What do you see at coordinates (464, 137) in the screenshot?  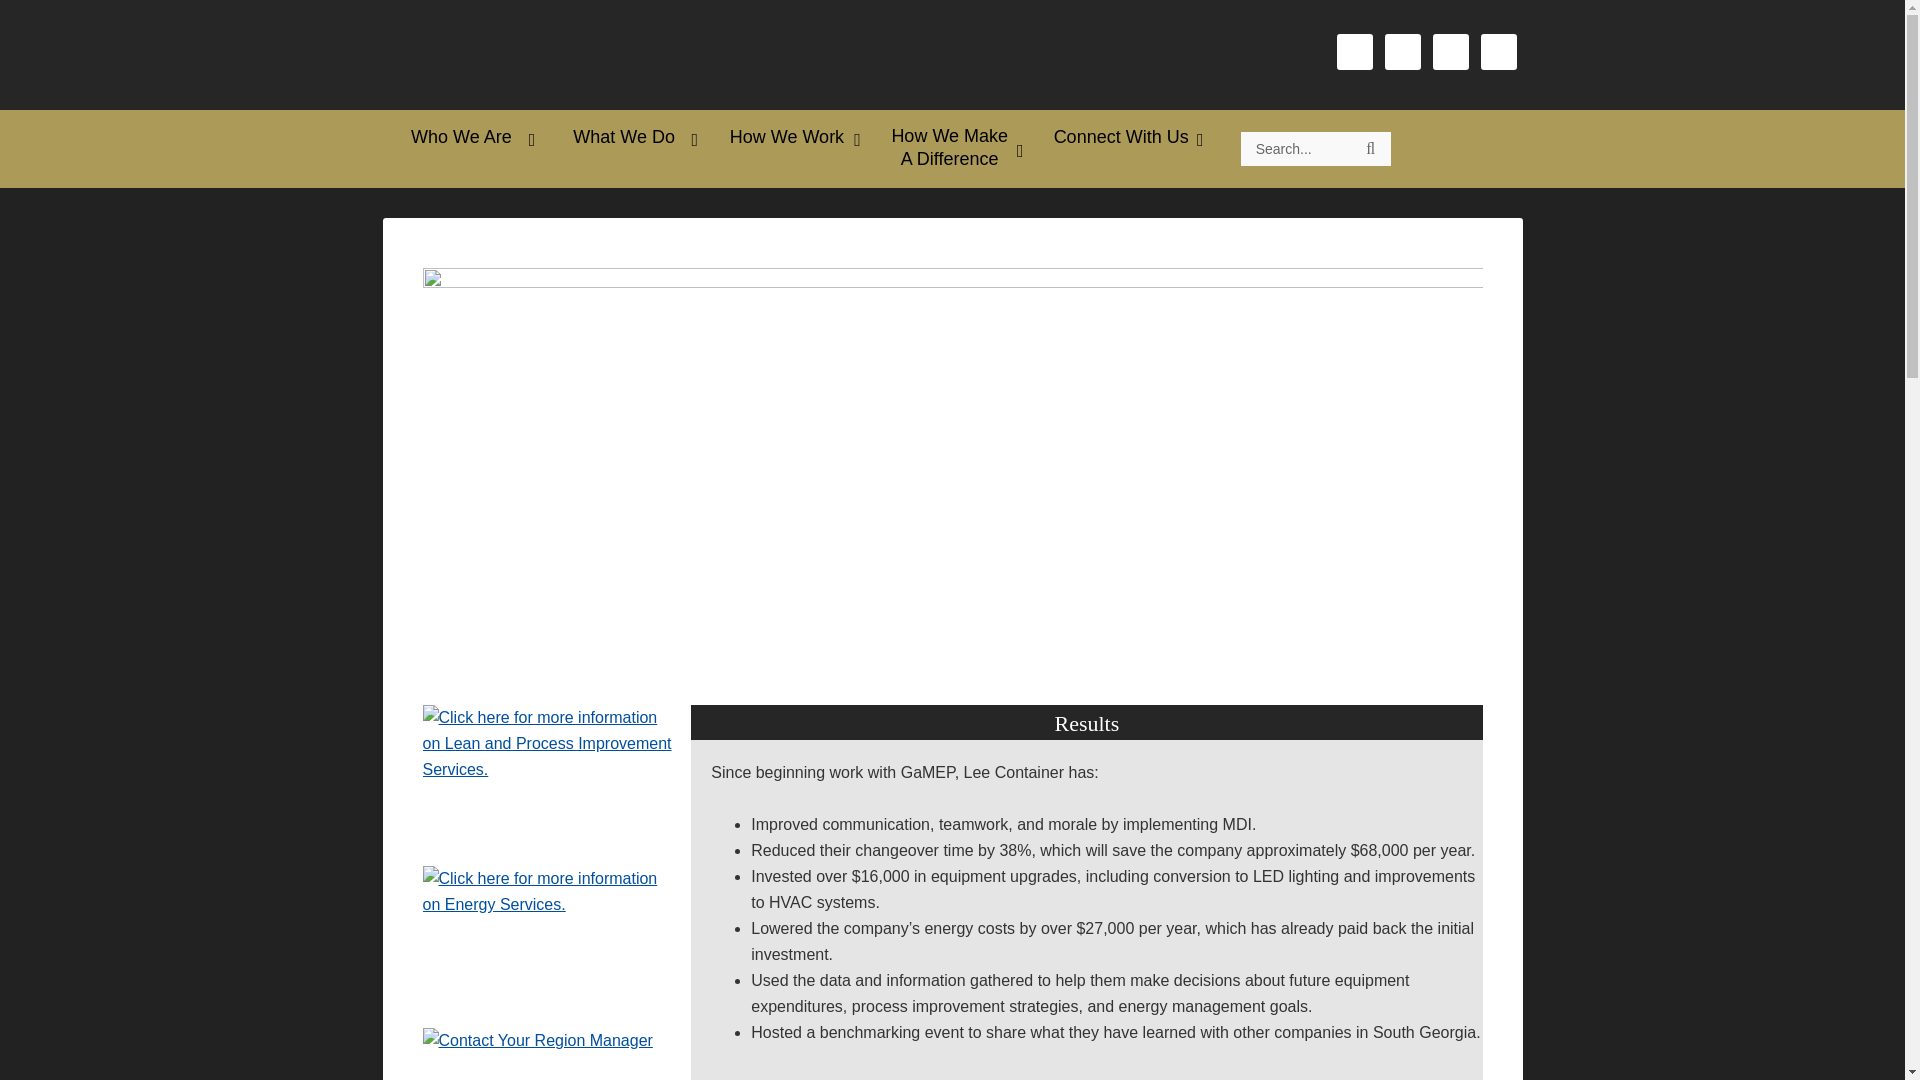 I see `Who We Are` at bounding box center [464, 137].